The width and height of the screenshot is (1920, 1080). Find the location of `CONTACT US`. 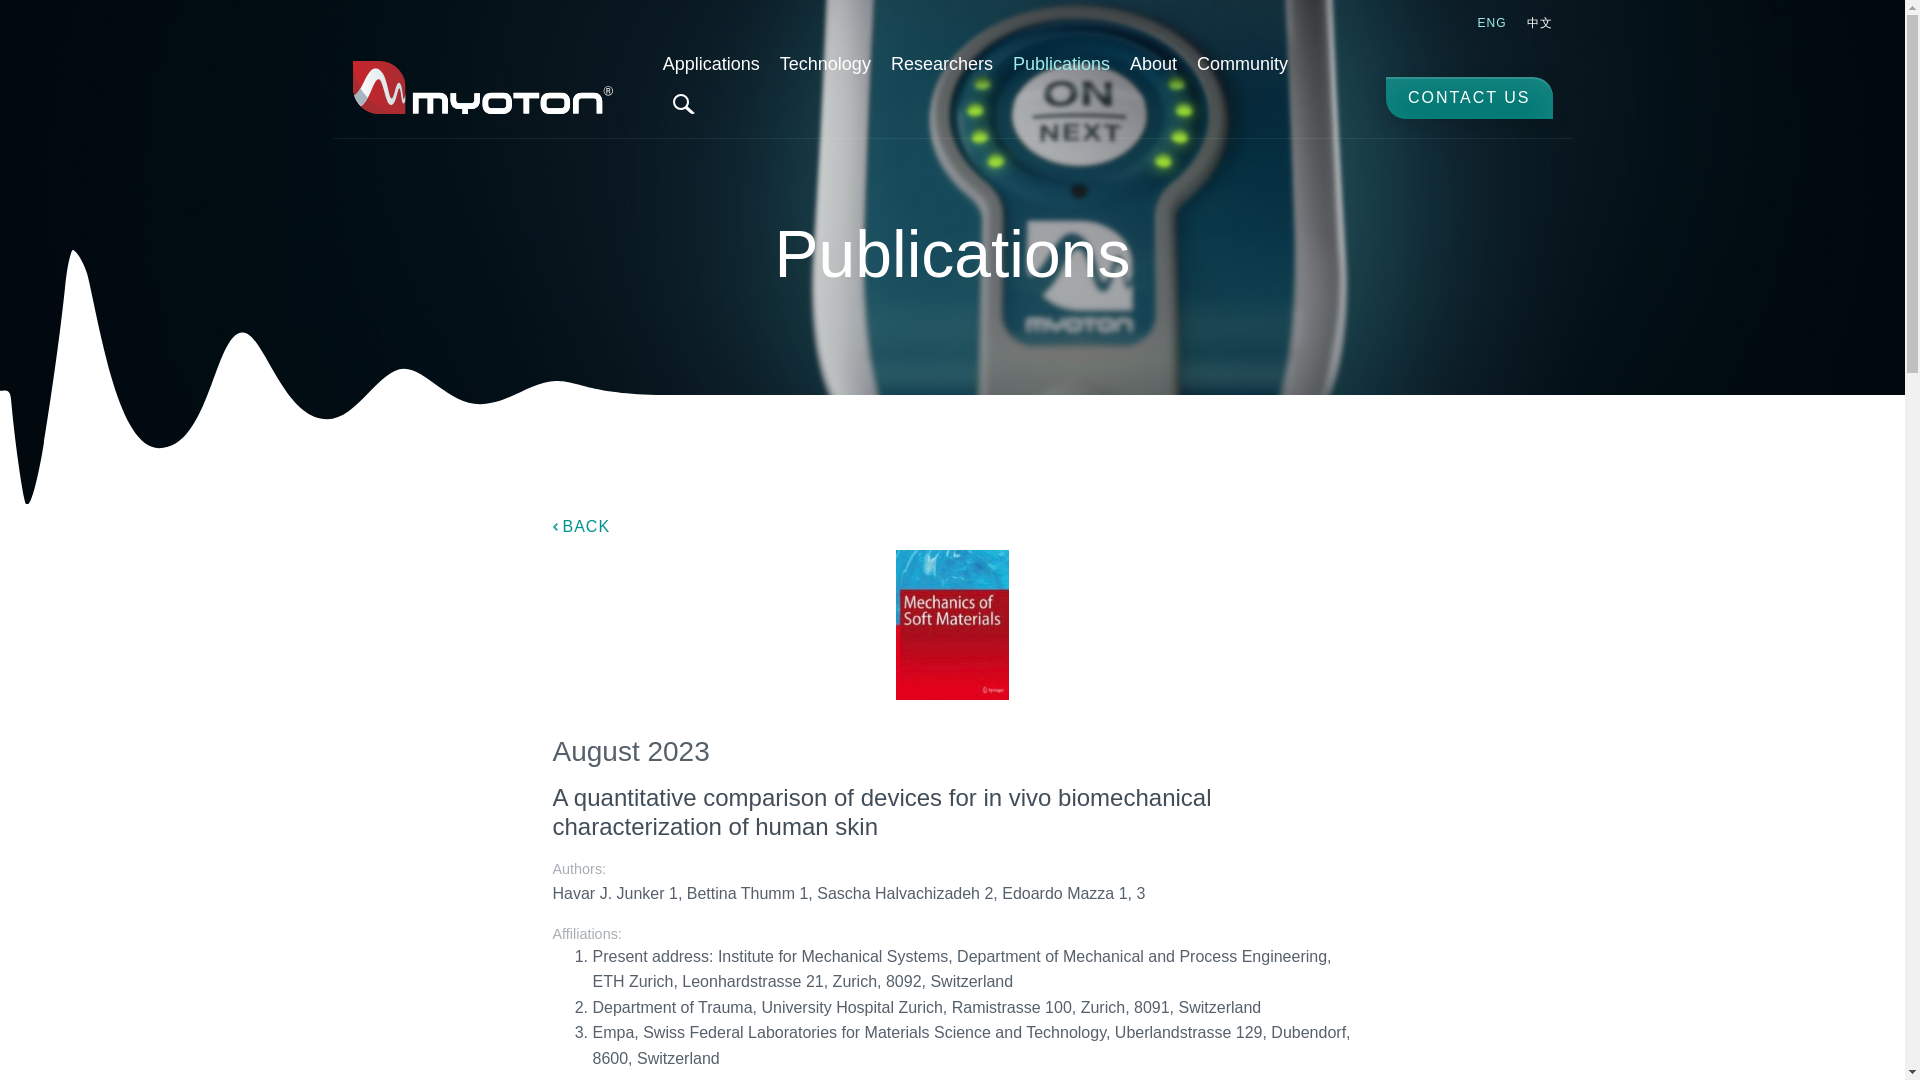

CONTACT US is located at coordinates (1470, 97).